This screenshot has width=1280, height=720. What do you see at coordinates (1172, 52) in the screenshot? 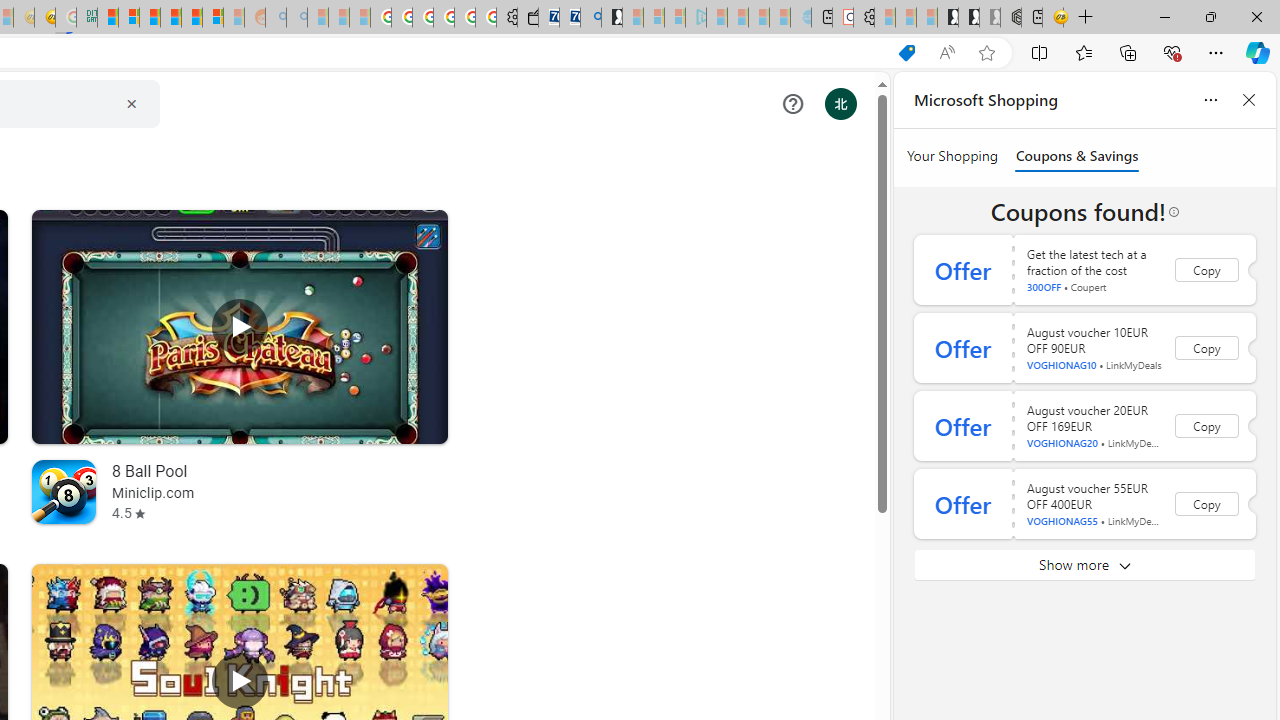
I see `Browser essentials` at bounding box center [1172, 52].